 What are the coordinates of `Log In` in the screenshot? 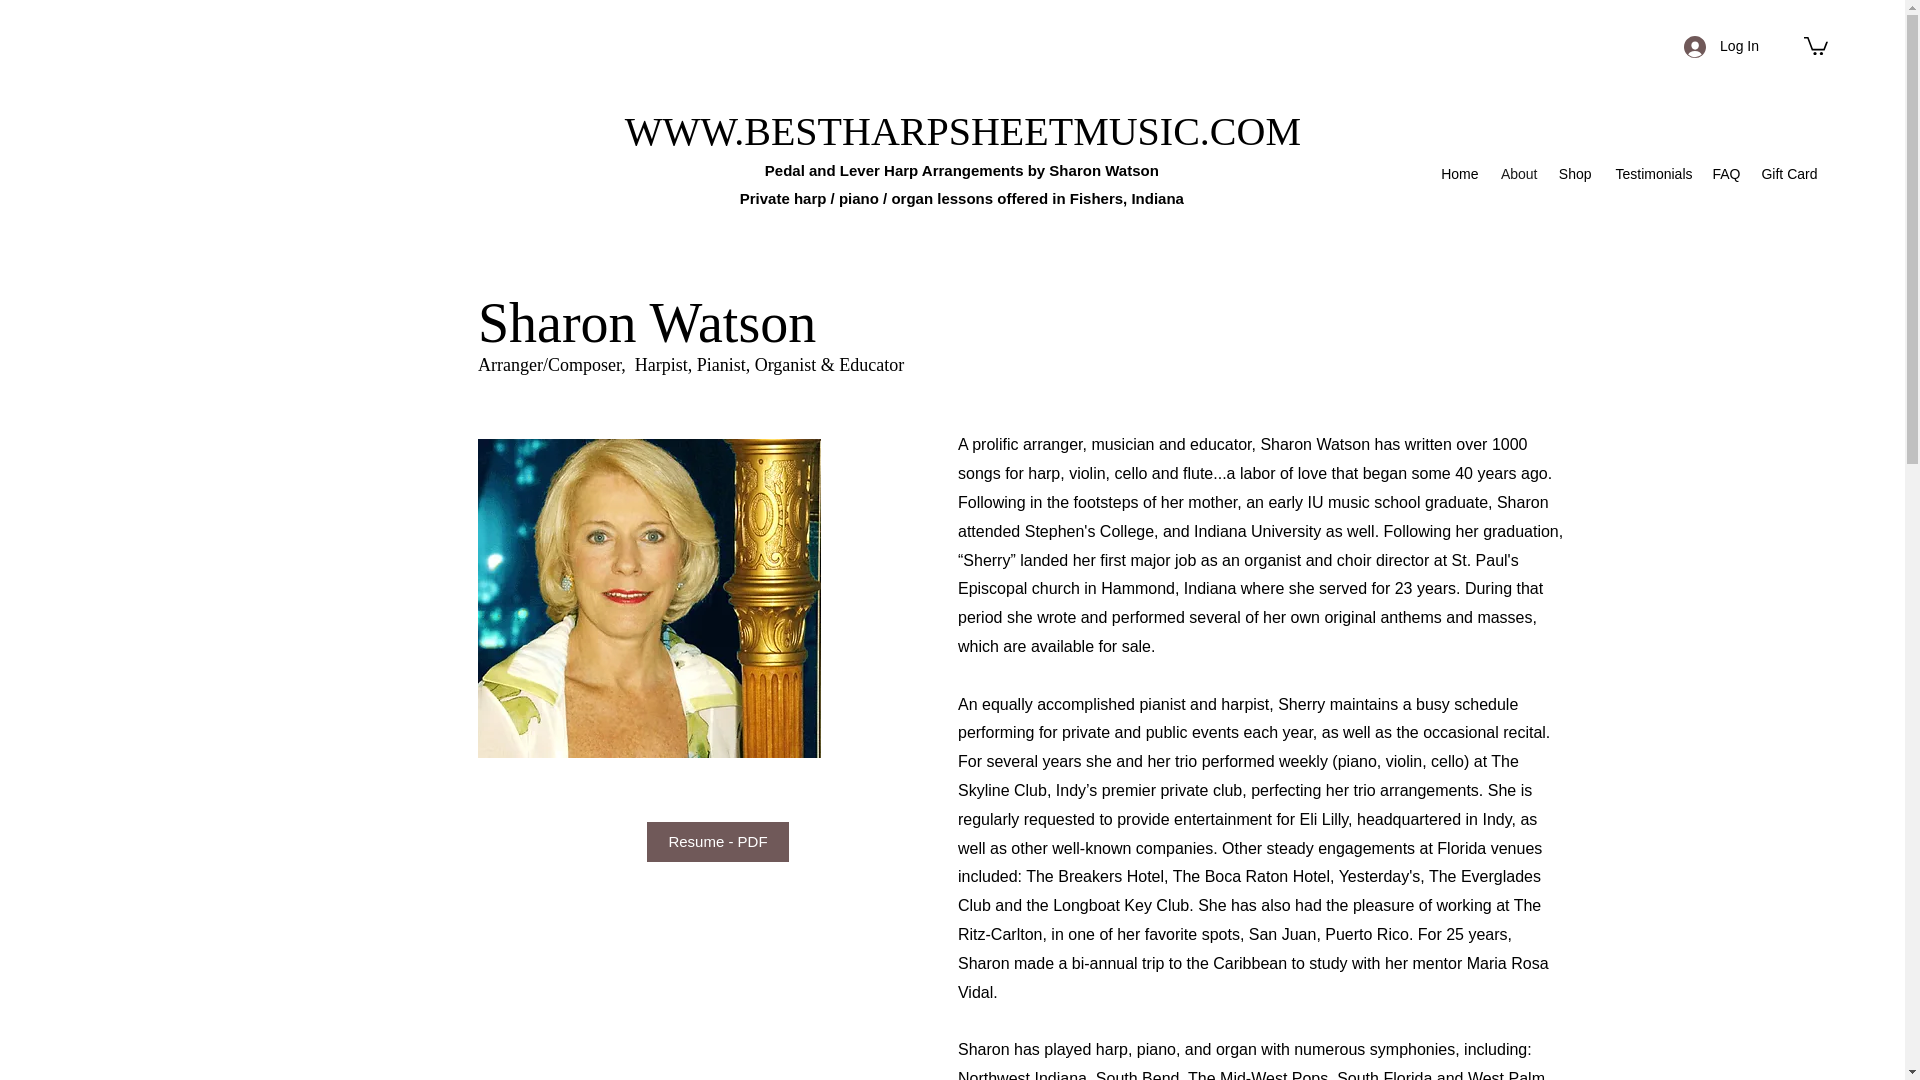 It's located at (1721, 46).